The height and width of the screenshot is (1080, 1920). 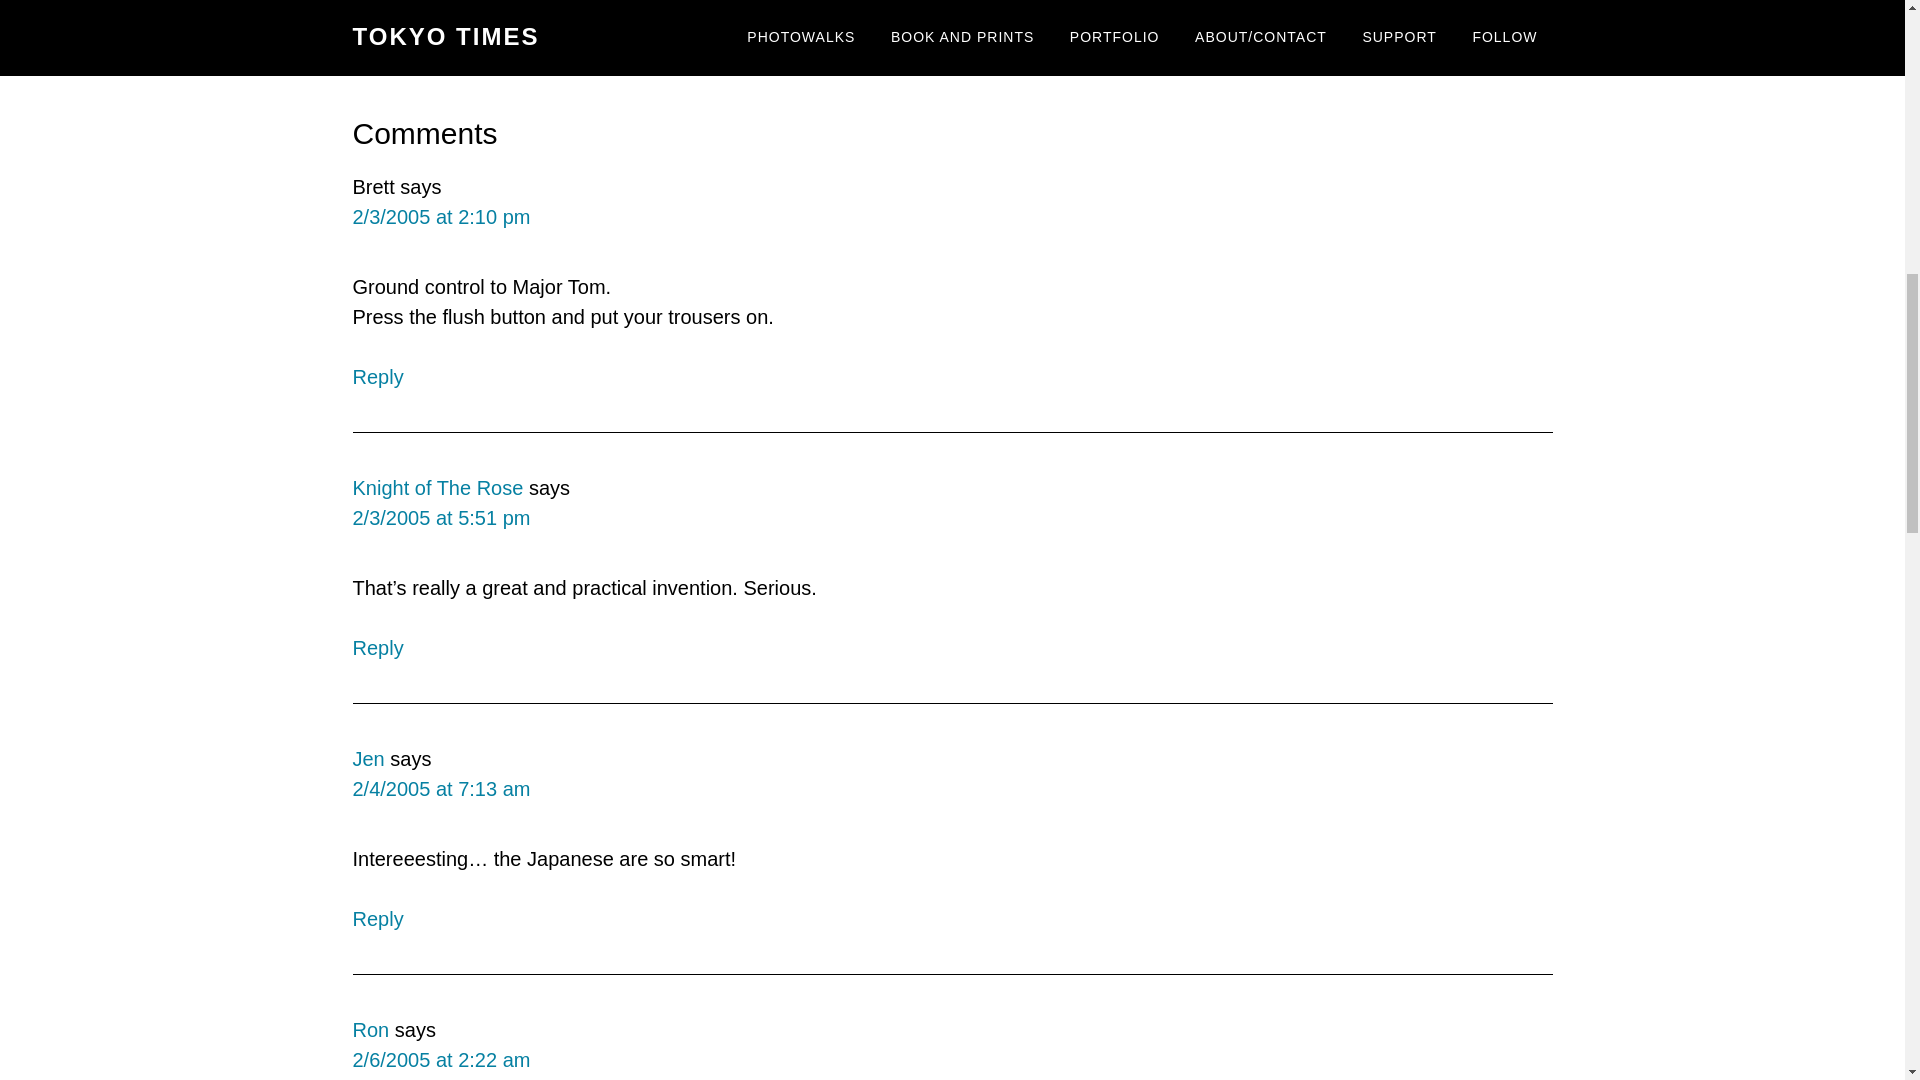 What do you see at coordinates (370, 1030) in the screenshot?
I see `Ron` at bounding box center [370, 1030].